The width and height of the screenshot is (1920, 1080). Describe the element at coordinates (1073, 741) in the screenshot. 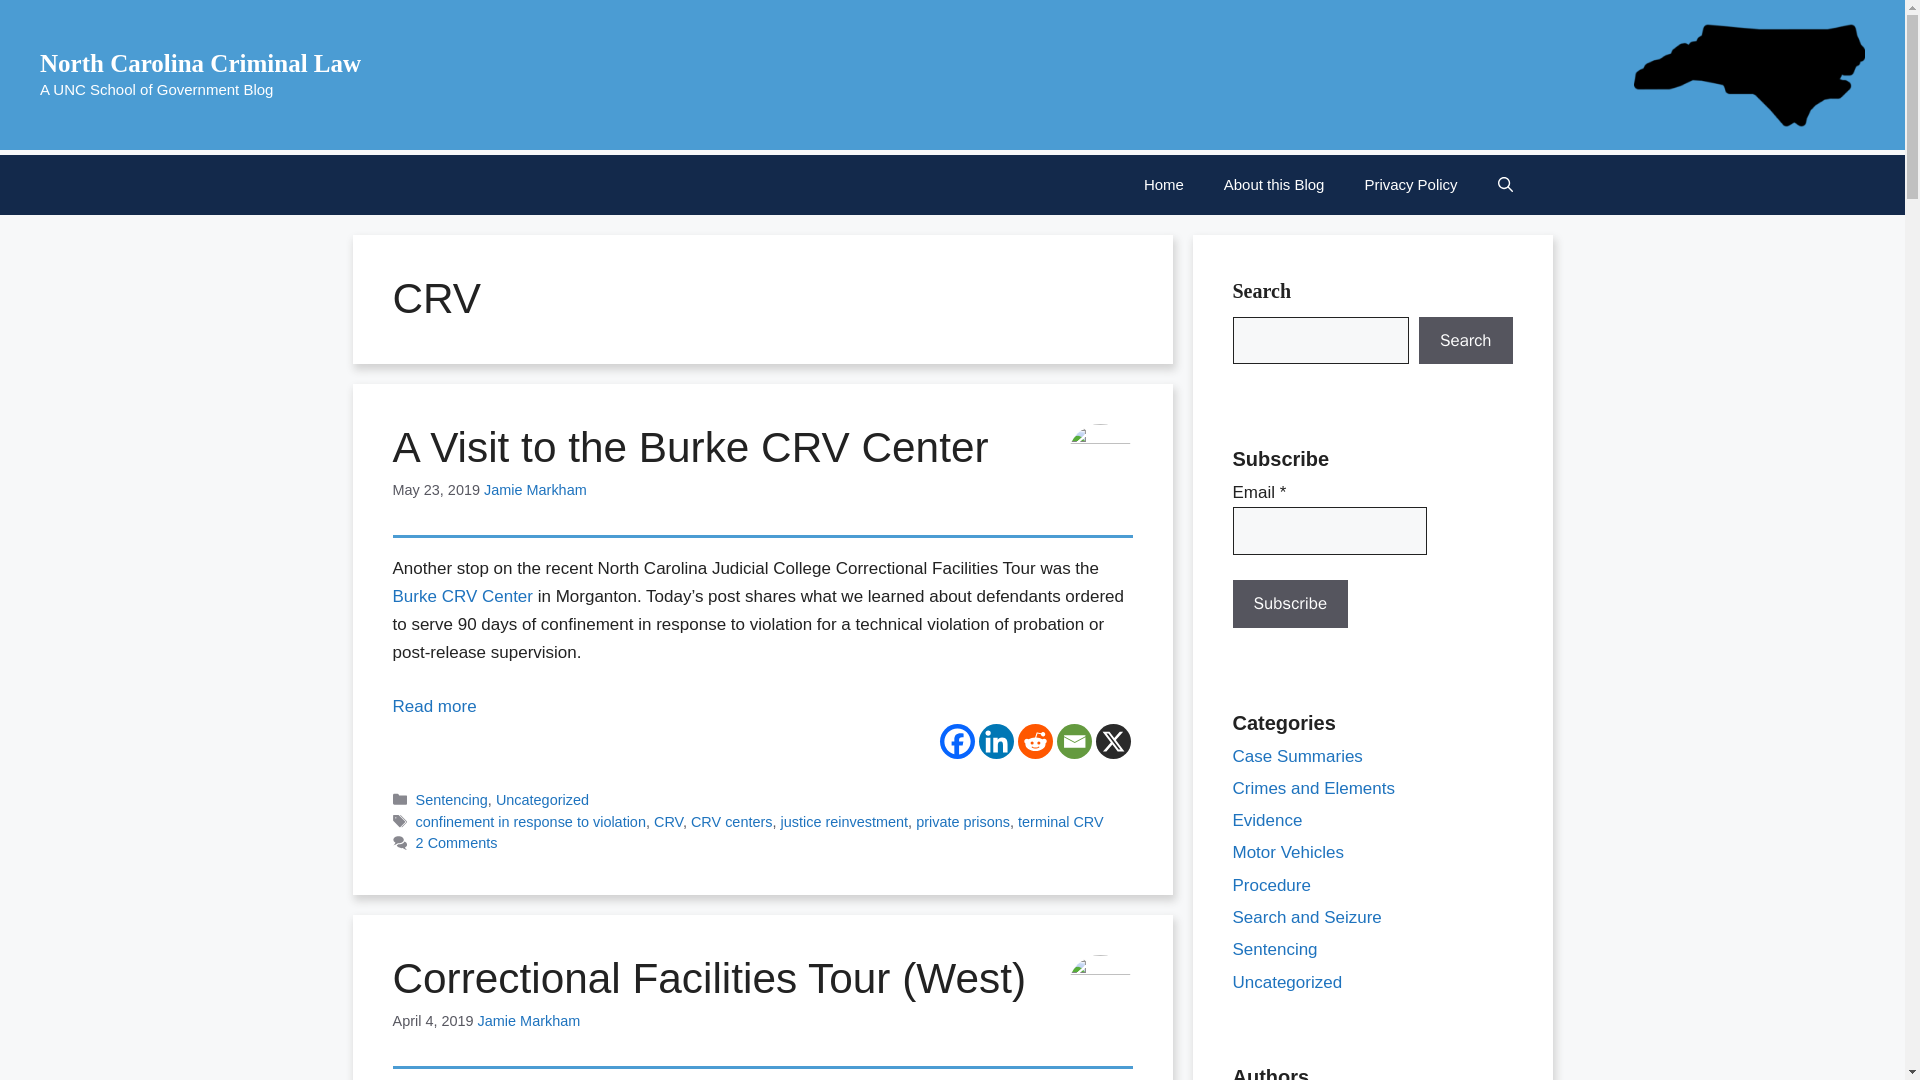

I see `Email` at that location.